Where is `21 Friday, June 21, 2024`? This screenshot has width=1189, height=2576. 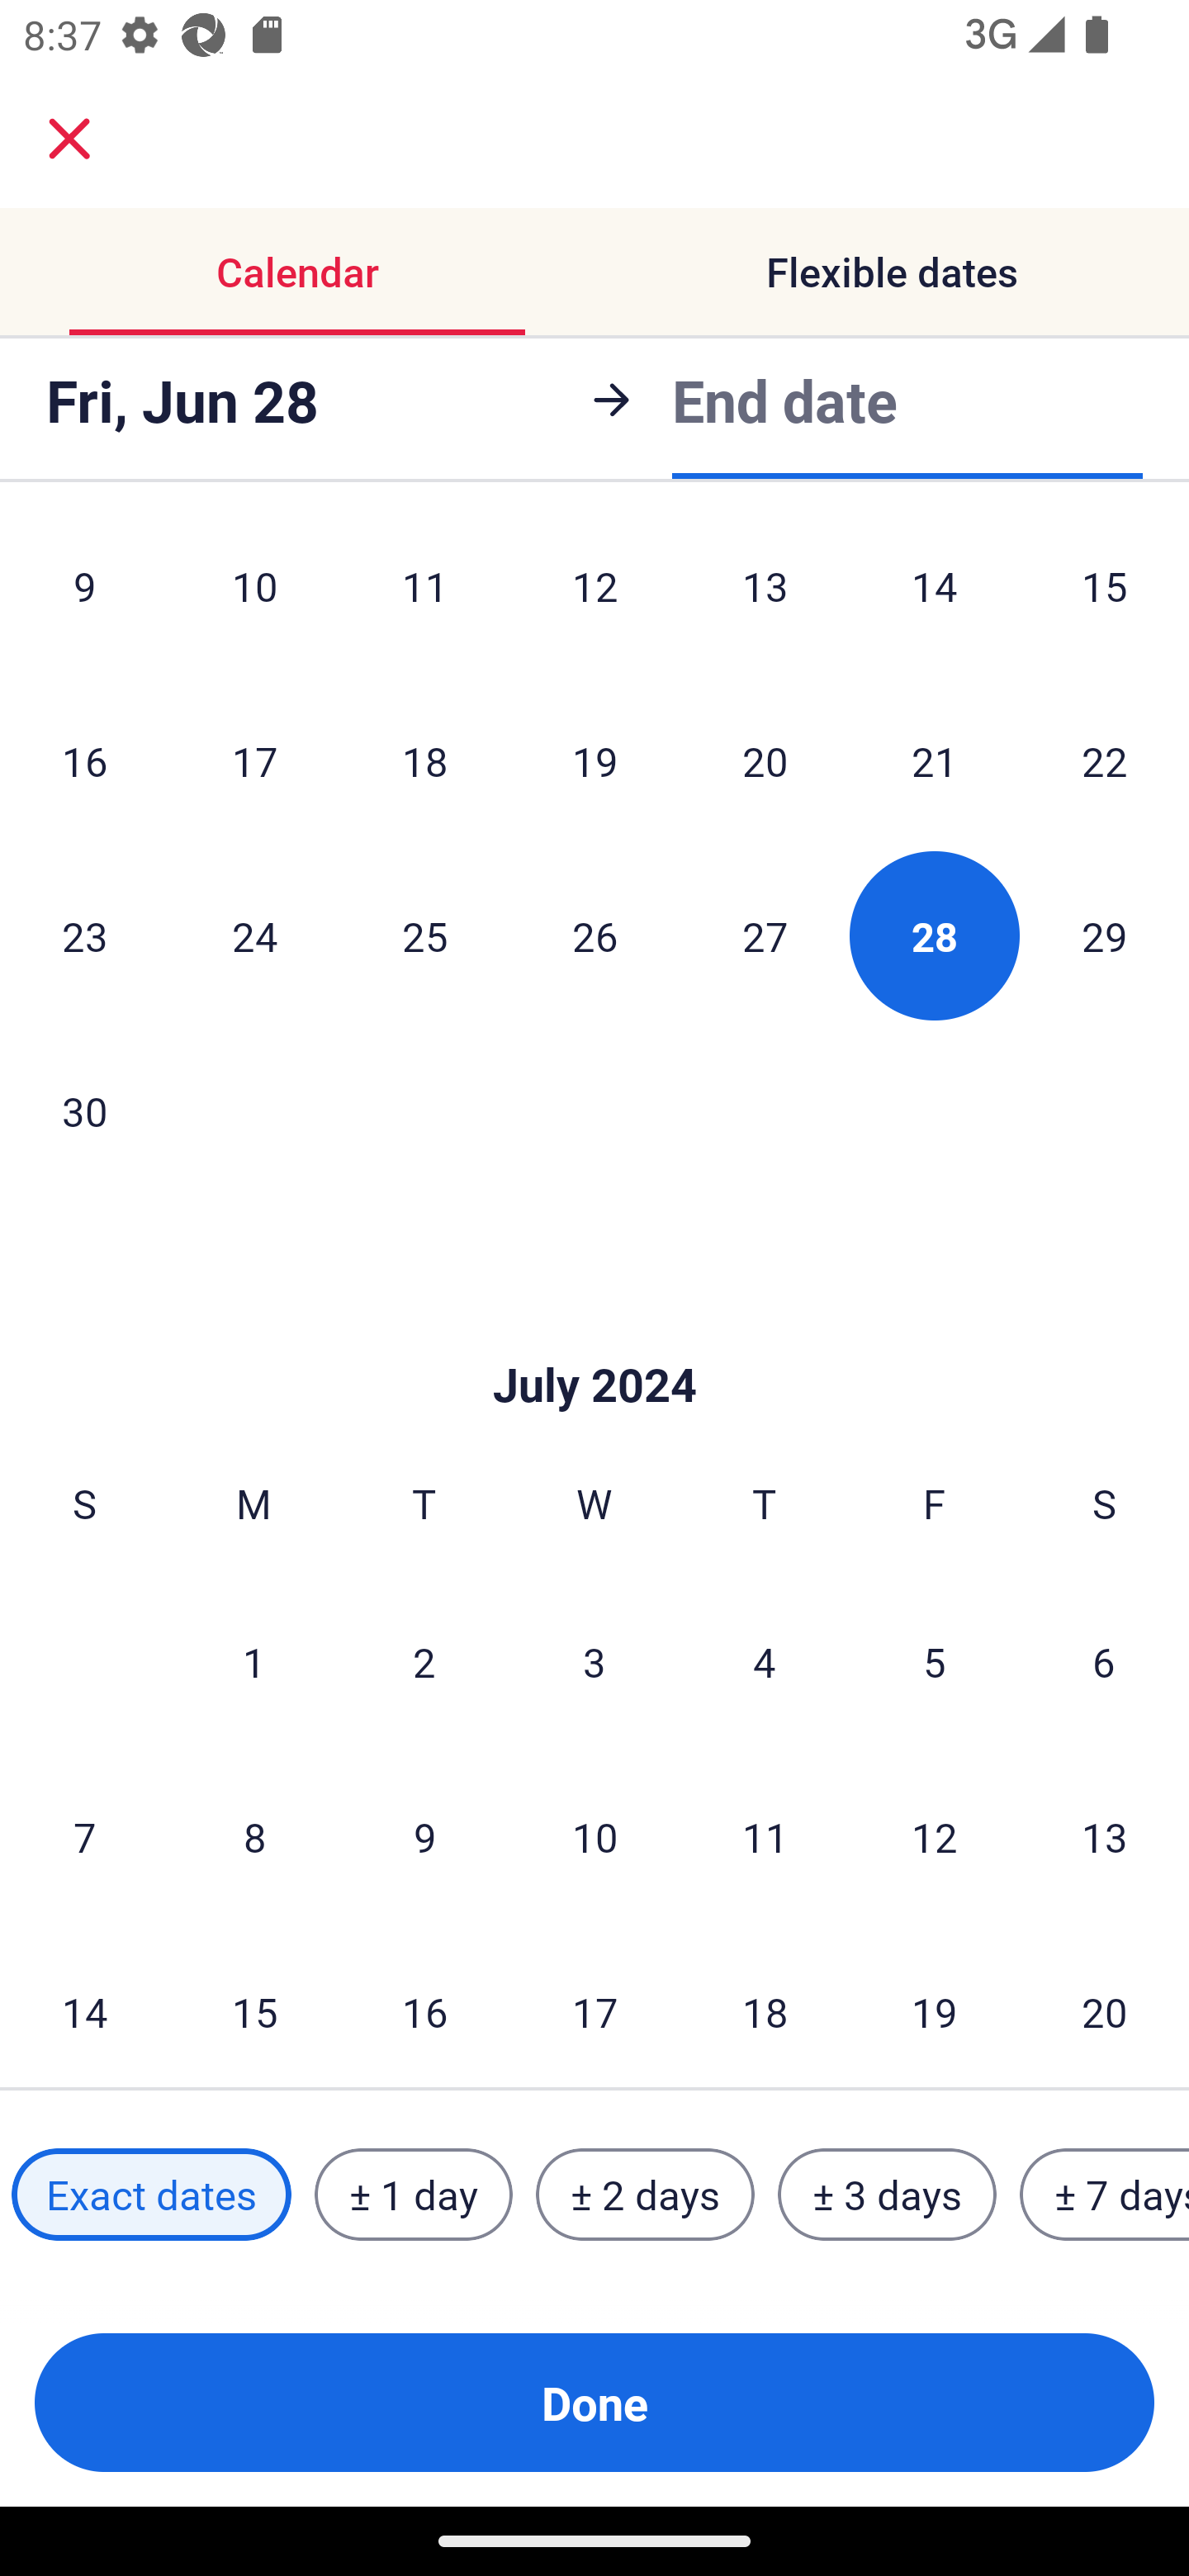
21 Friday, June 21, 2024 is located at coordinates (935, 760).